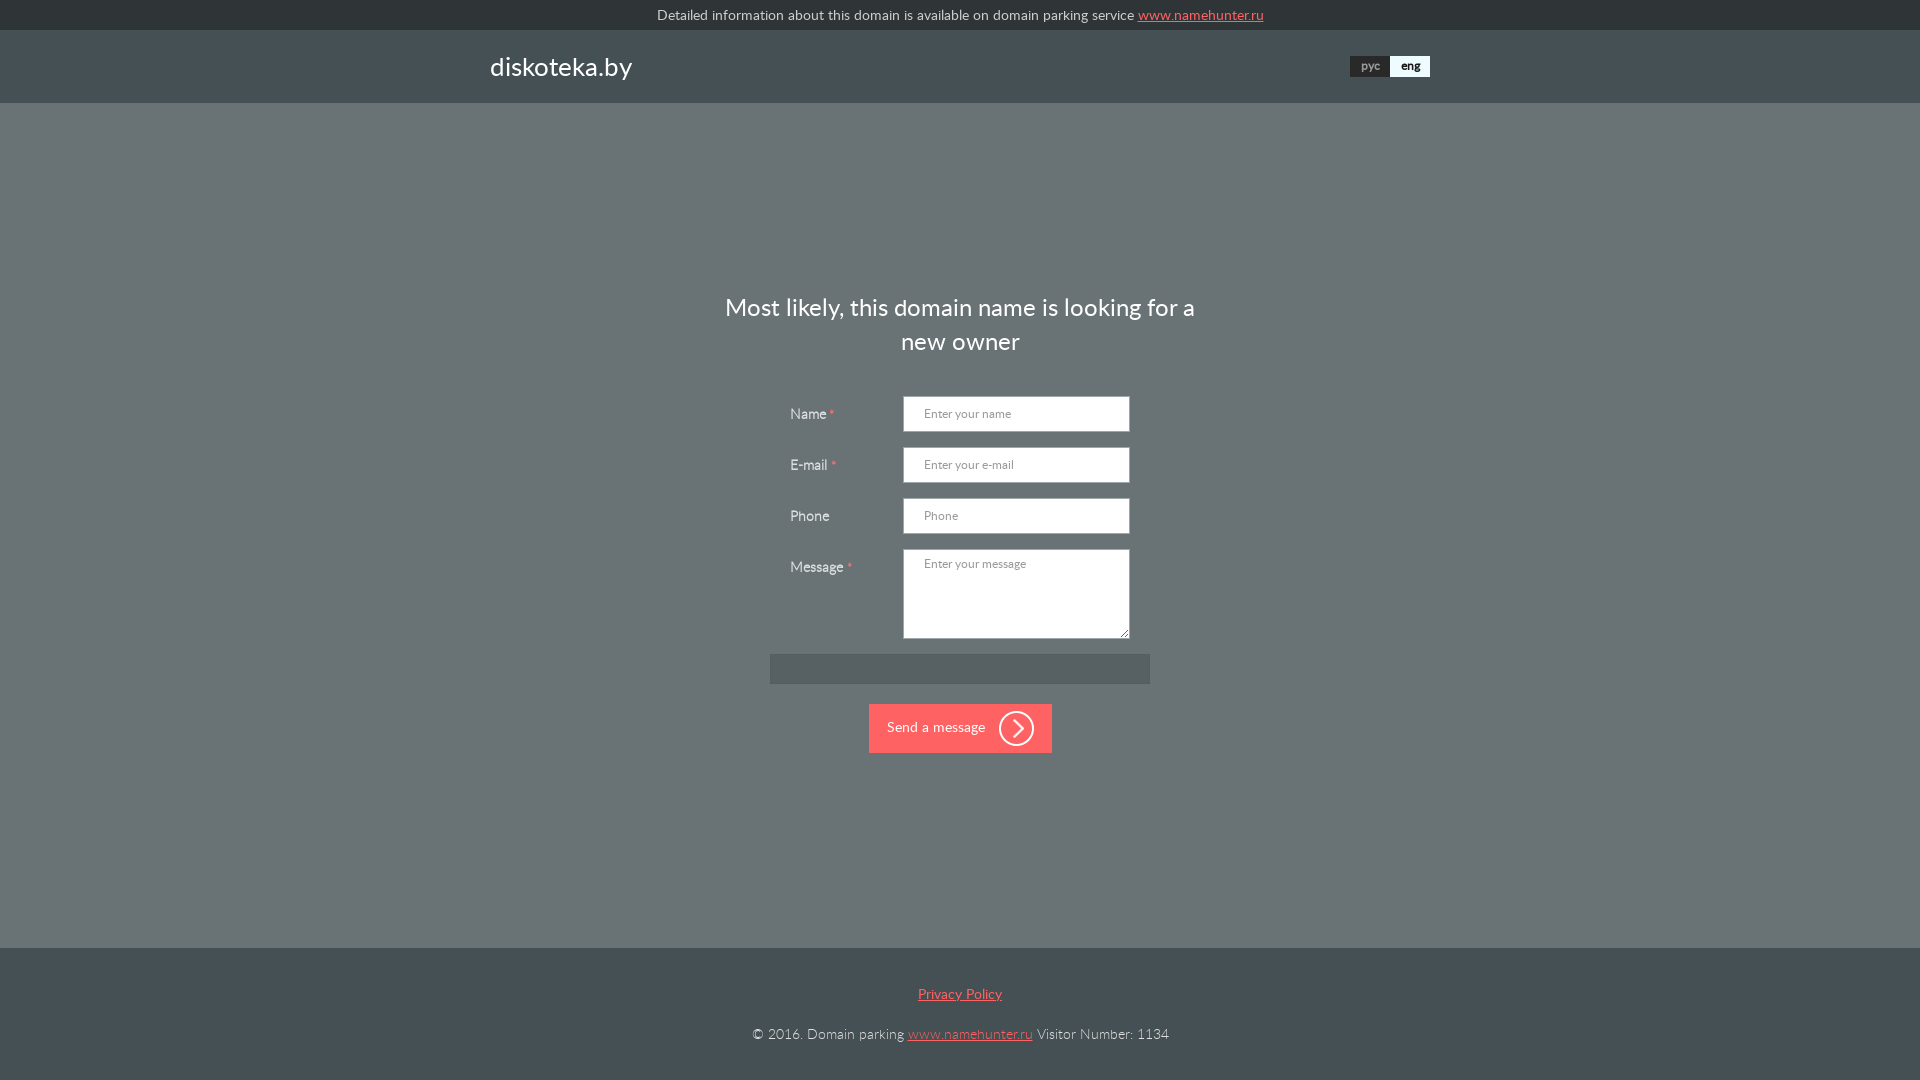  I want to click on www.namehunter.ru, so click(1201, 15).